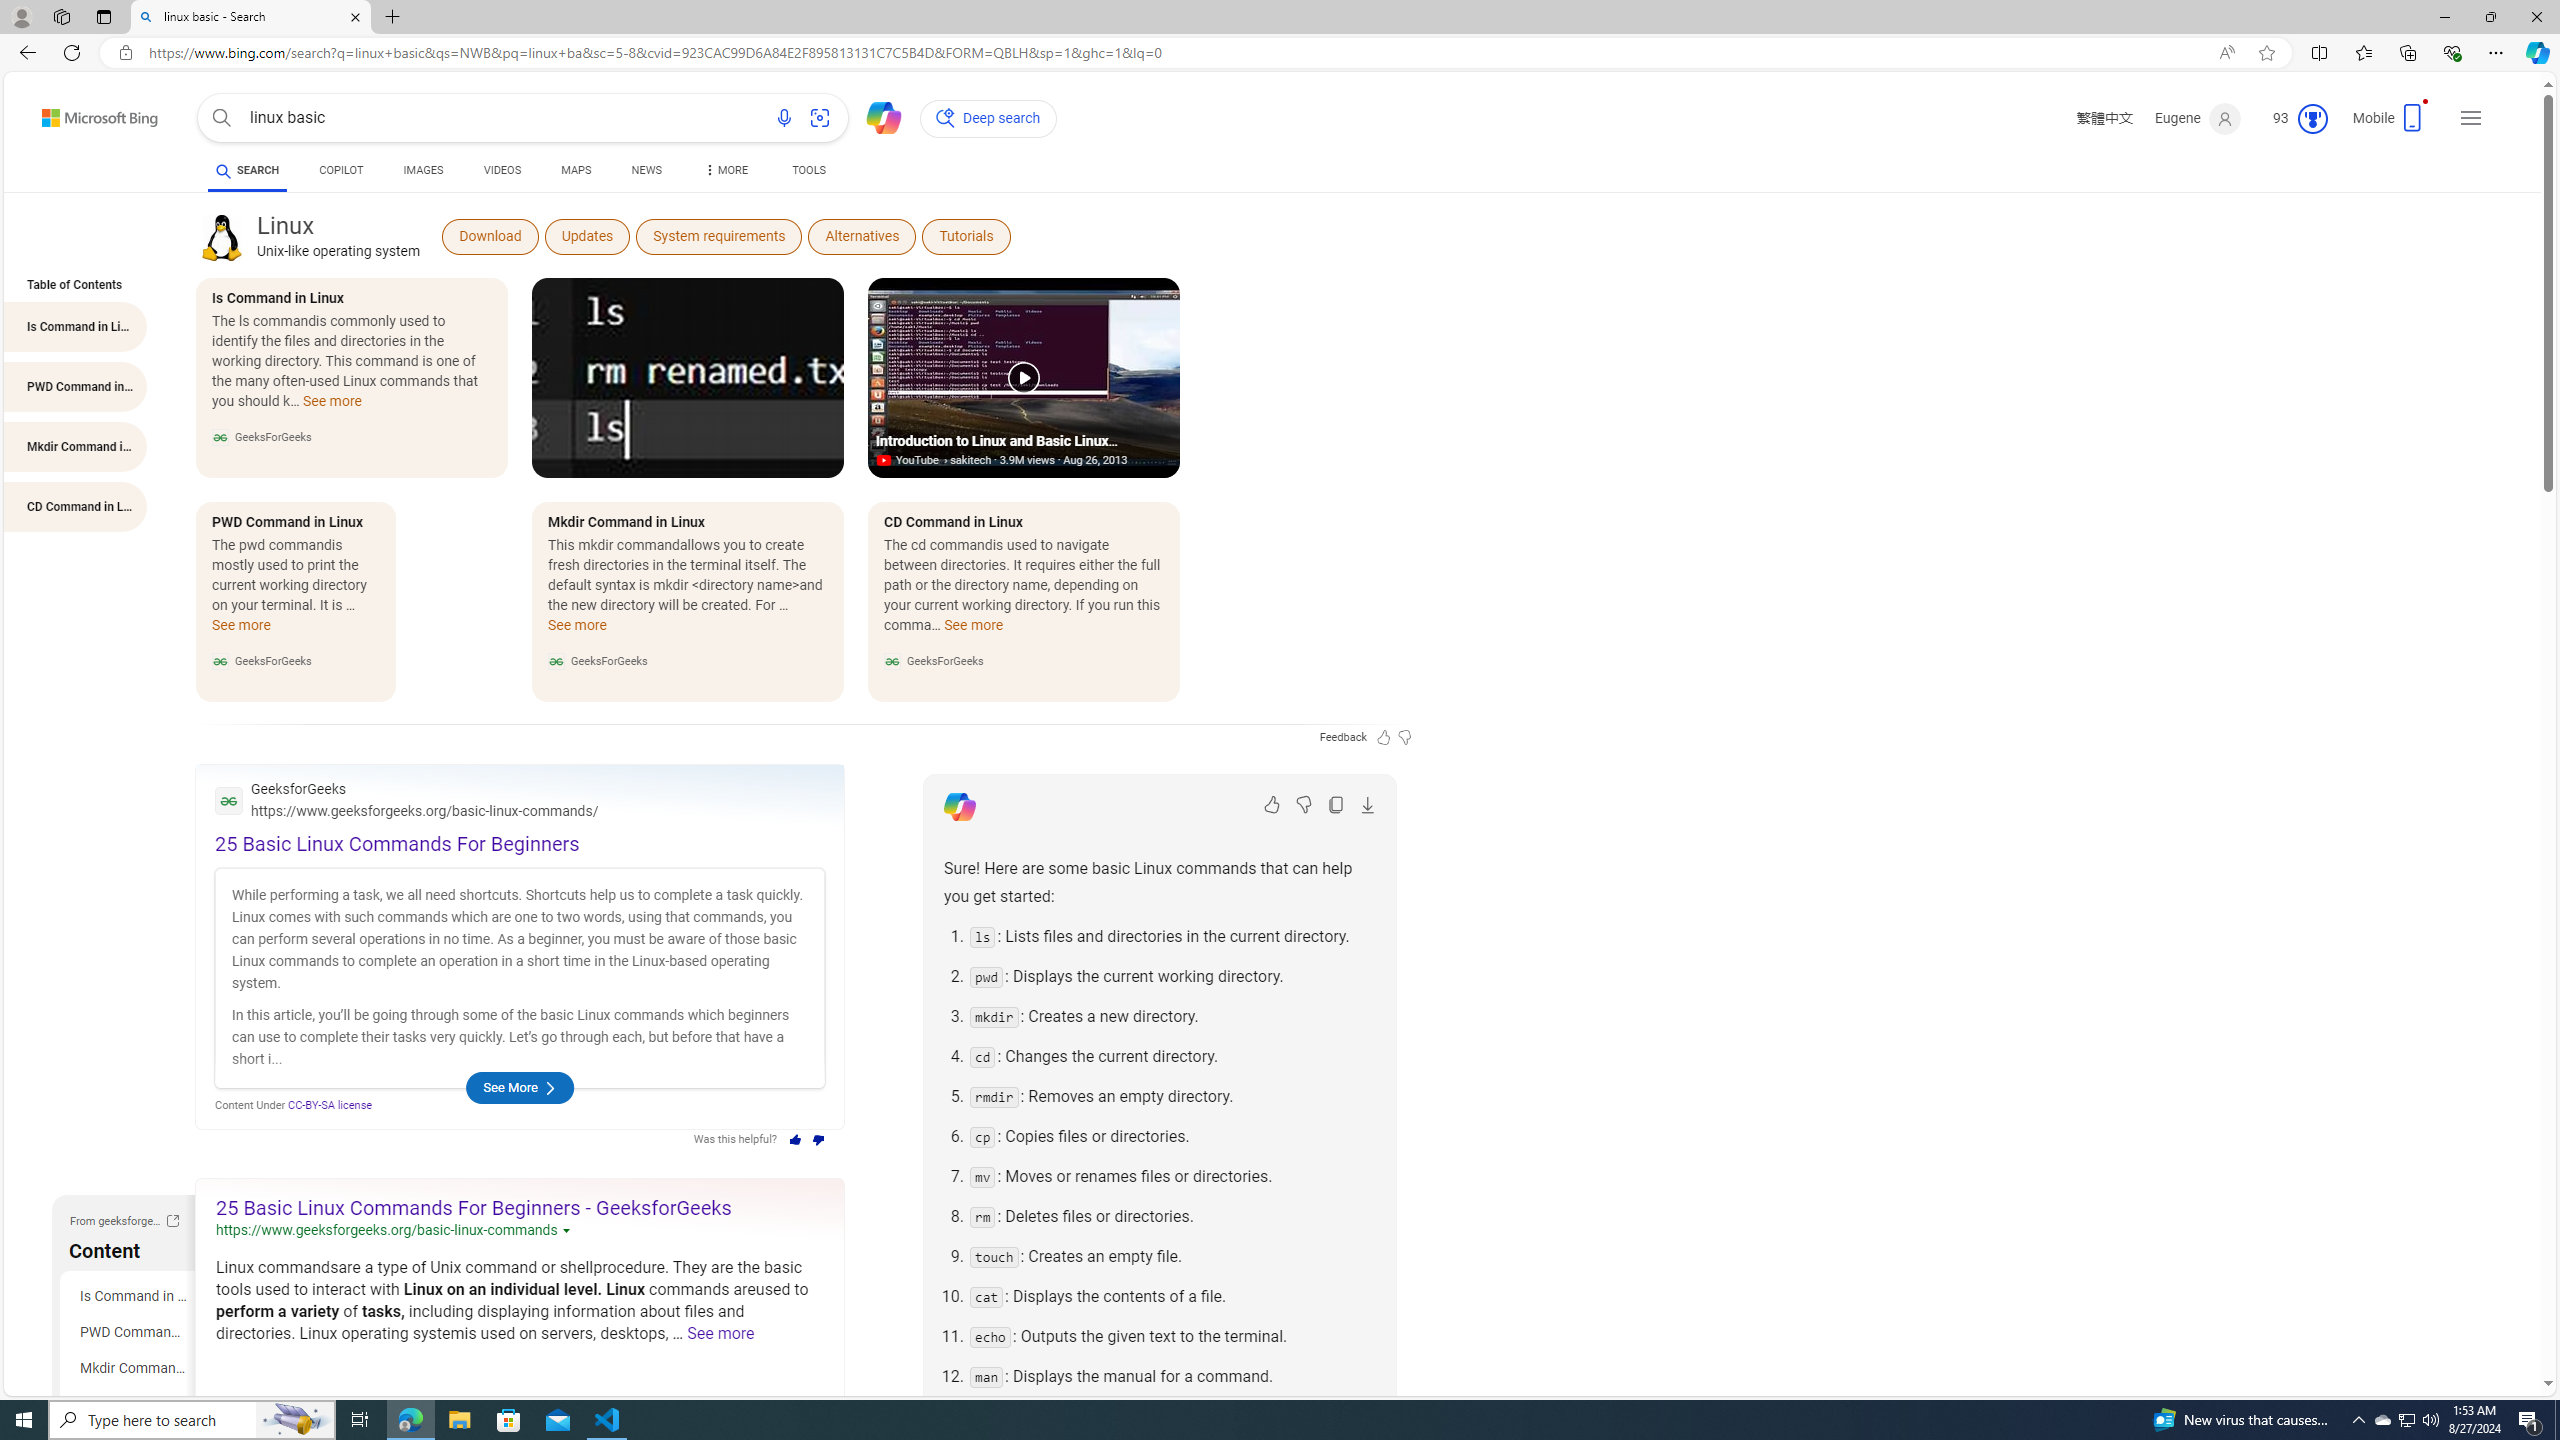  Describe the element at coordinates (1172, 1256) in the screenshot. I see `touch: Creates an empty file.` at that location.